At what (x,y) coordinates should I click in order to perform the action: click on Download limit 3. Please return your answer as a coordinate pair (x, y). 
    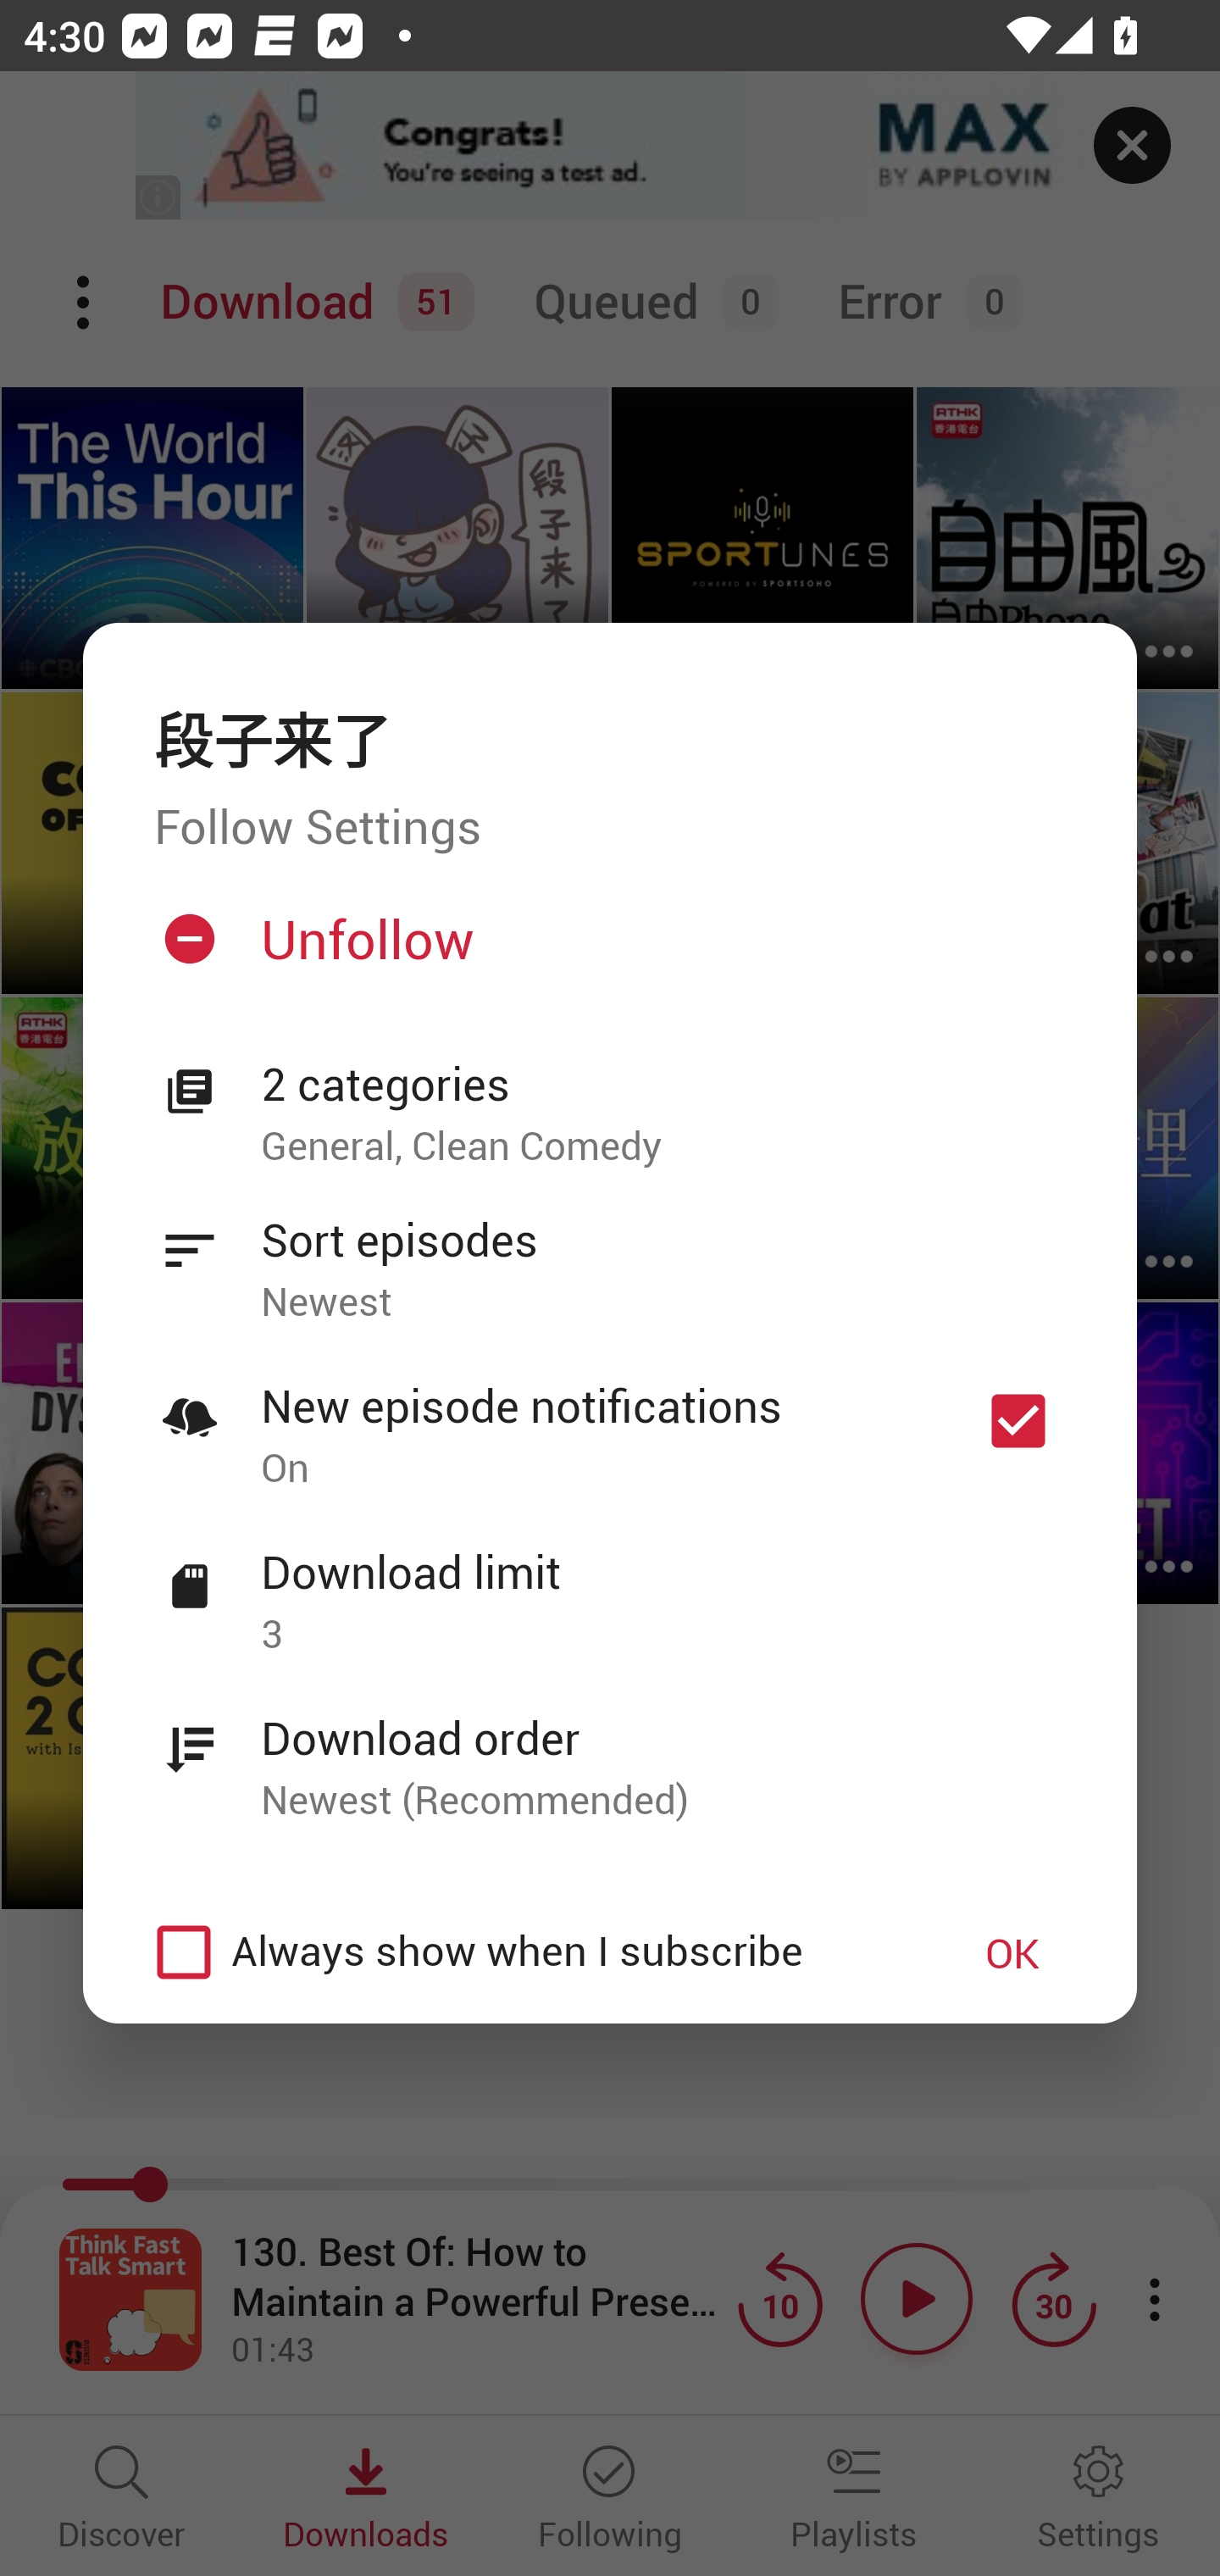
    Looking at the image, I should click on (610, 1584).